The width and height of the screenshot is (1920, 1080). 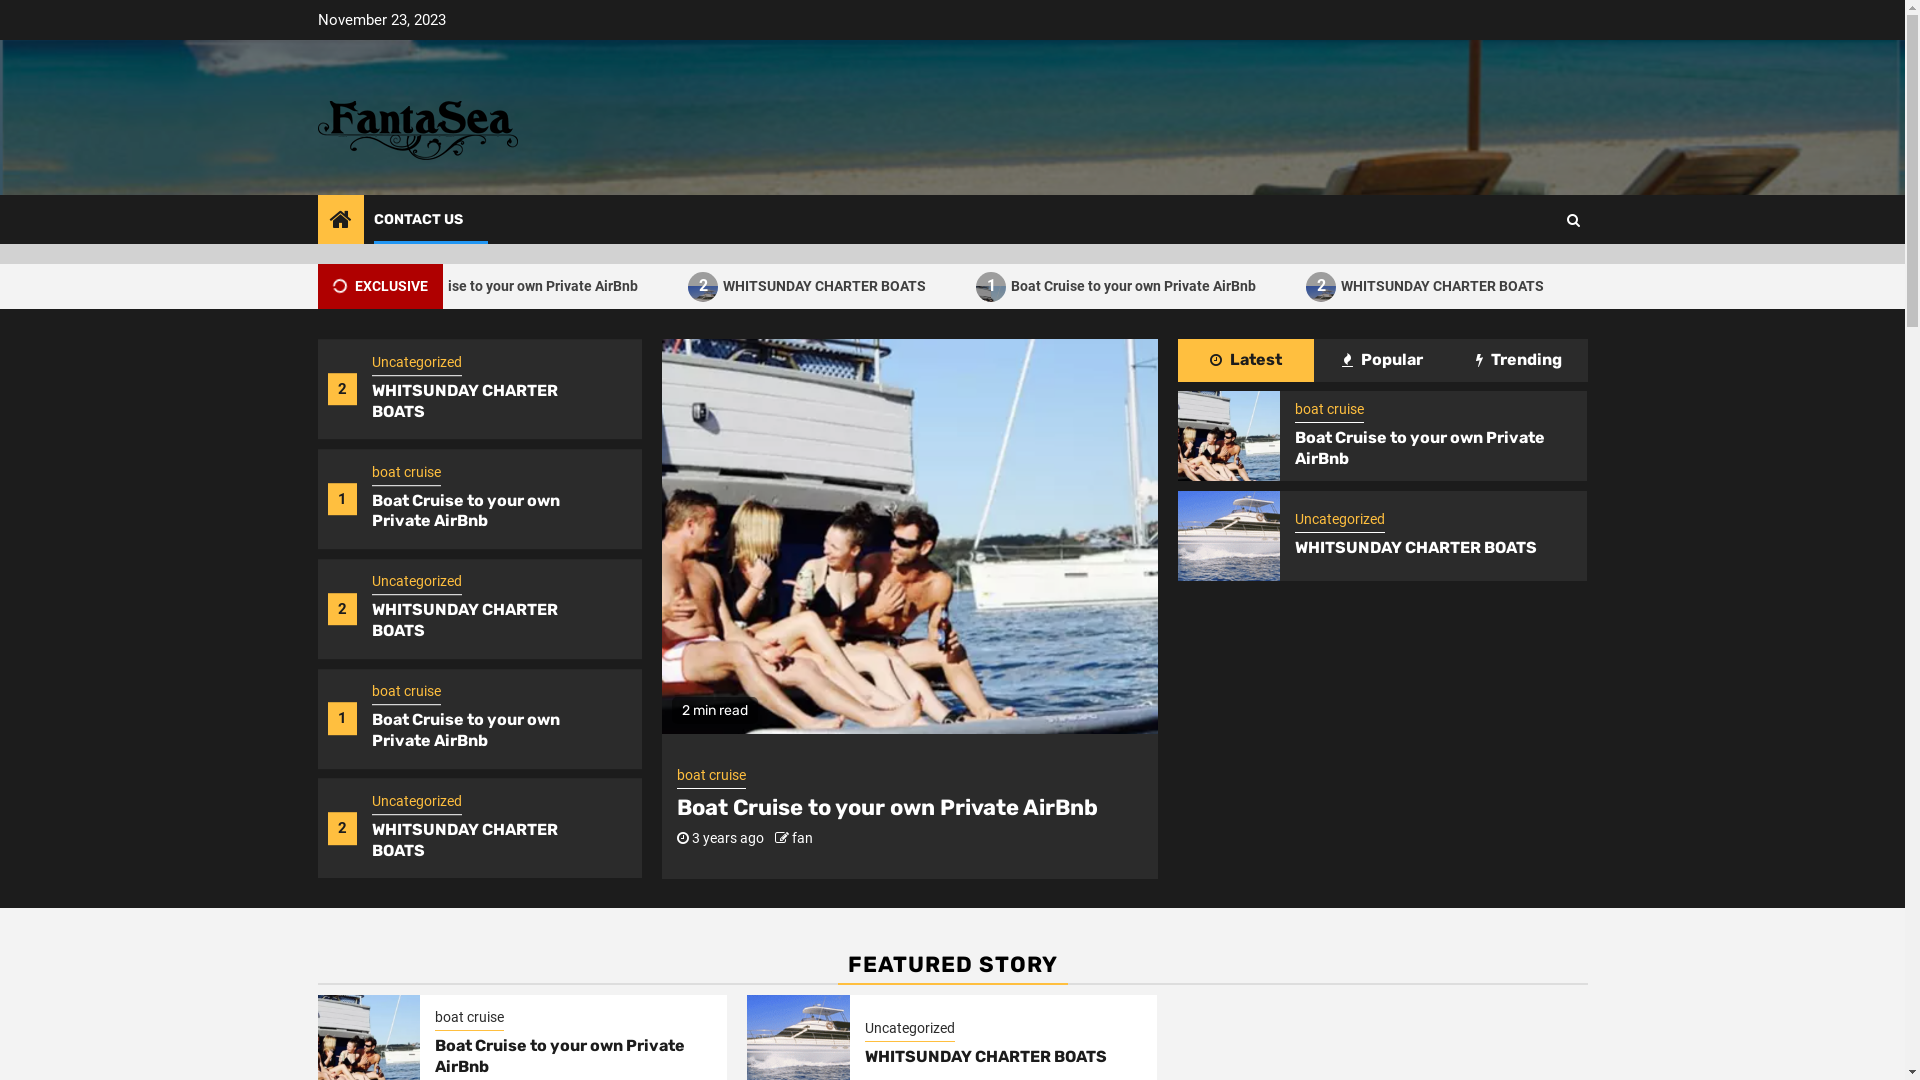 What do you see at coordinates (1520, 360) in the screenshot?
I see `Trending` at bounding box center [1520, 360].